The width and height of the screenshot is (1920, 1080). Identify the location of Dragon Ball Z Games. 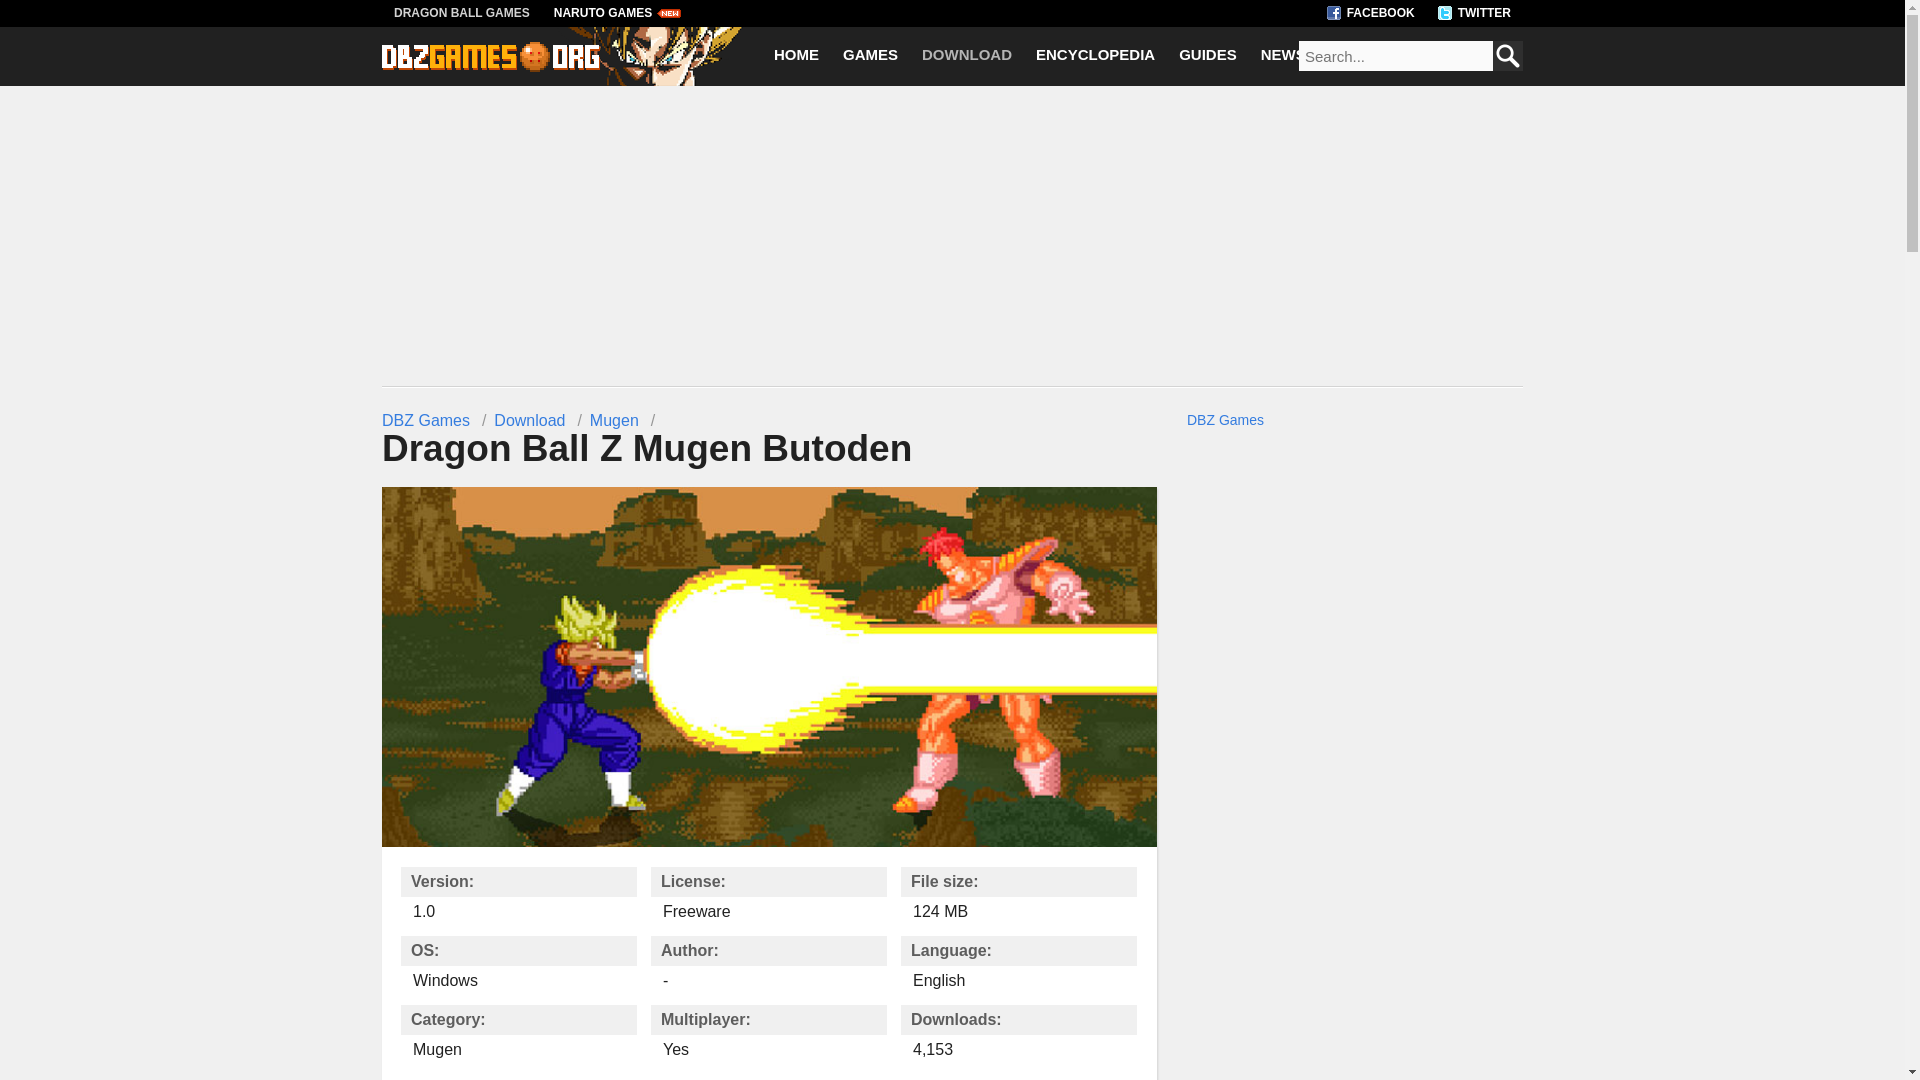
(490, 66).